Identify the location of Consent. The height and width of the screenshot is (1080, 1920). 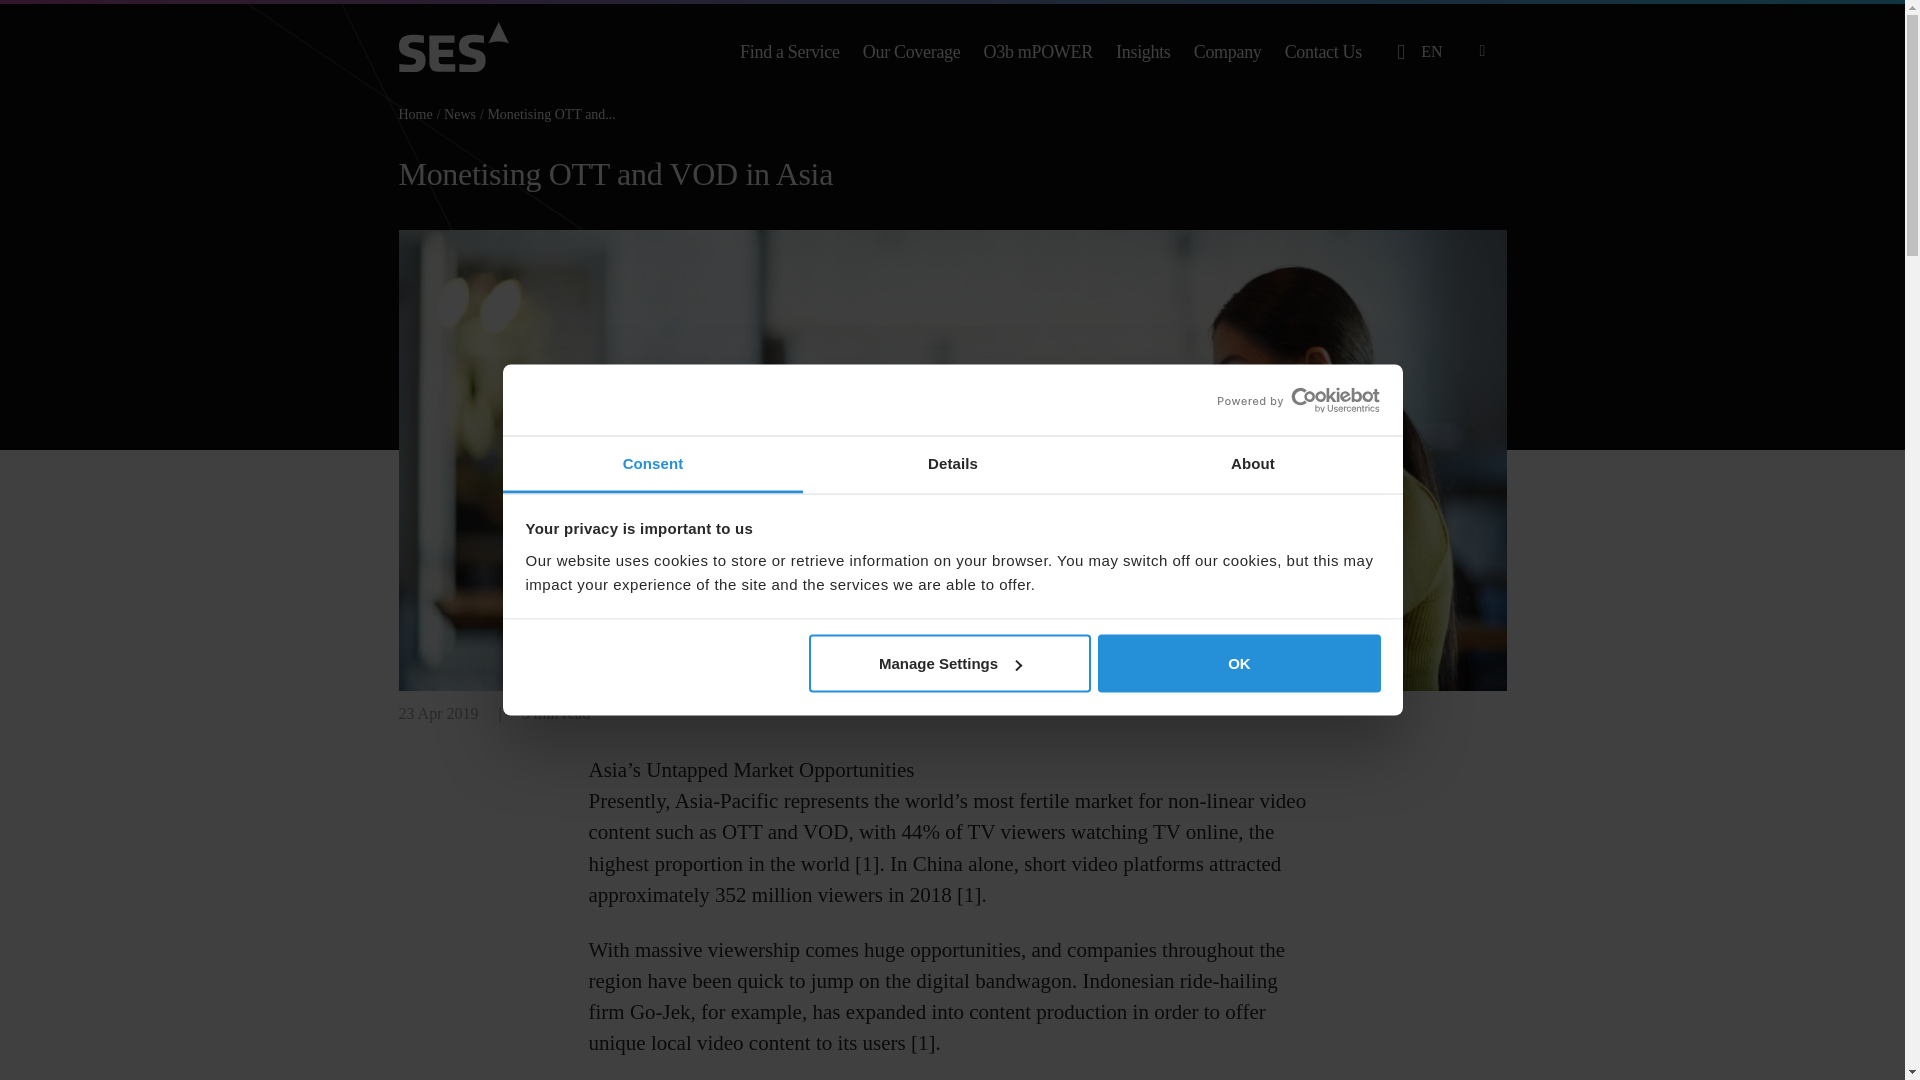
(652, 464).